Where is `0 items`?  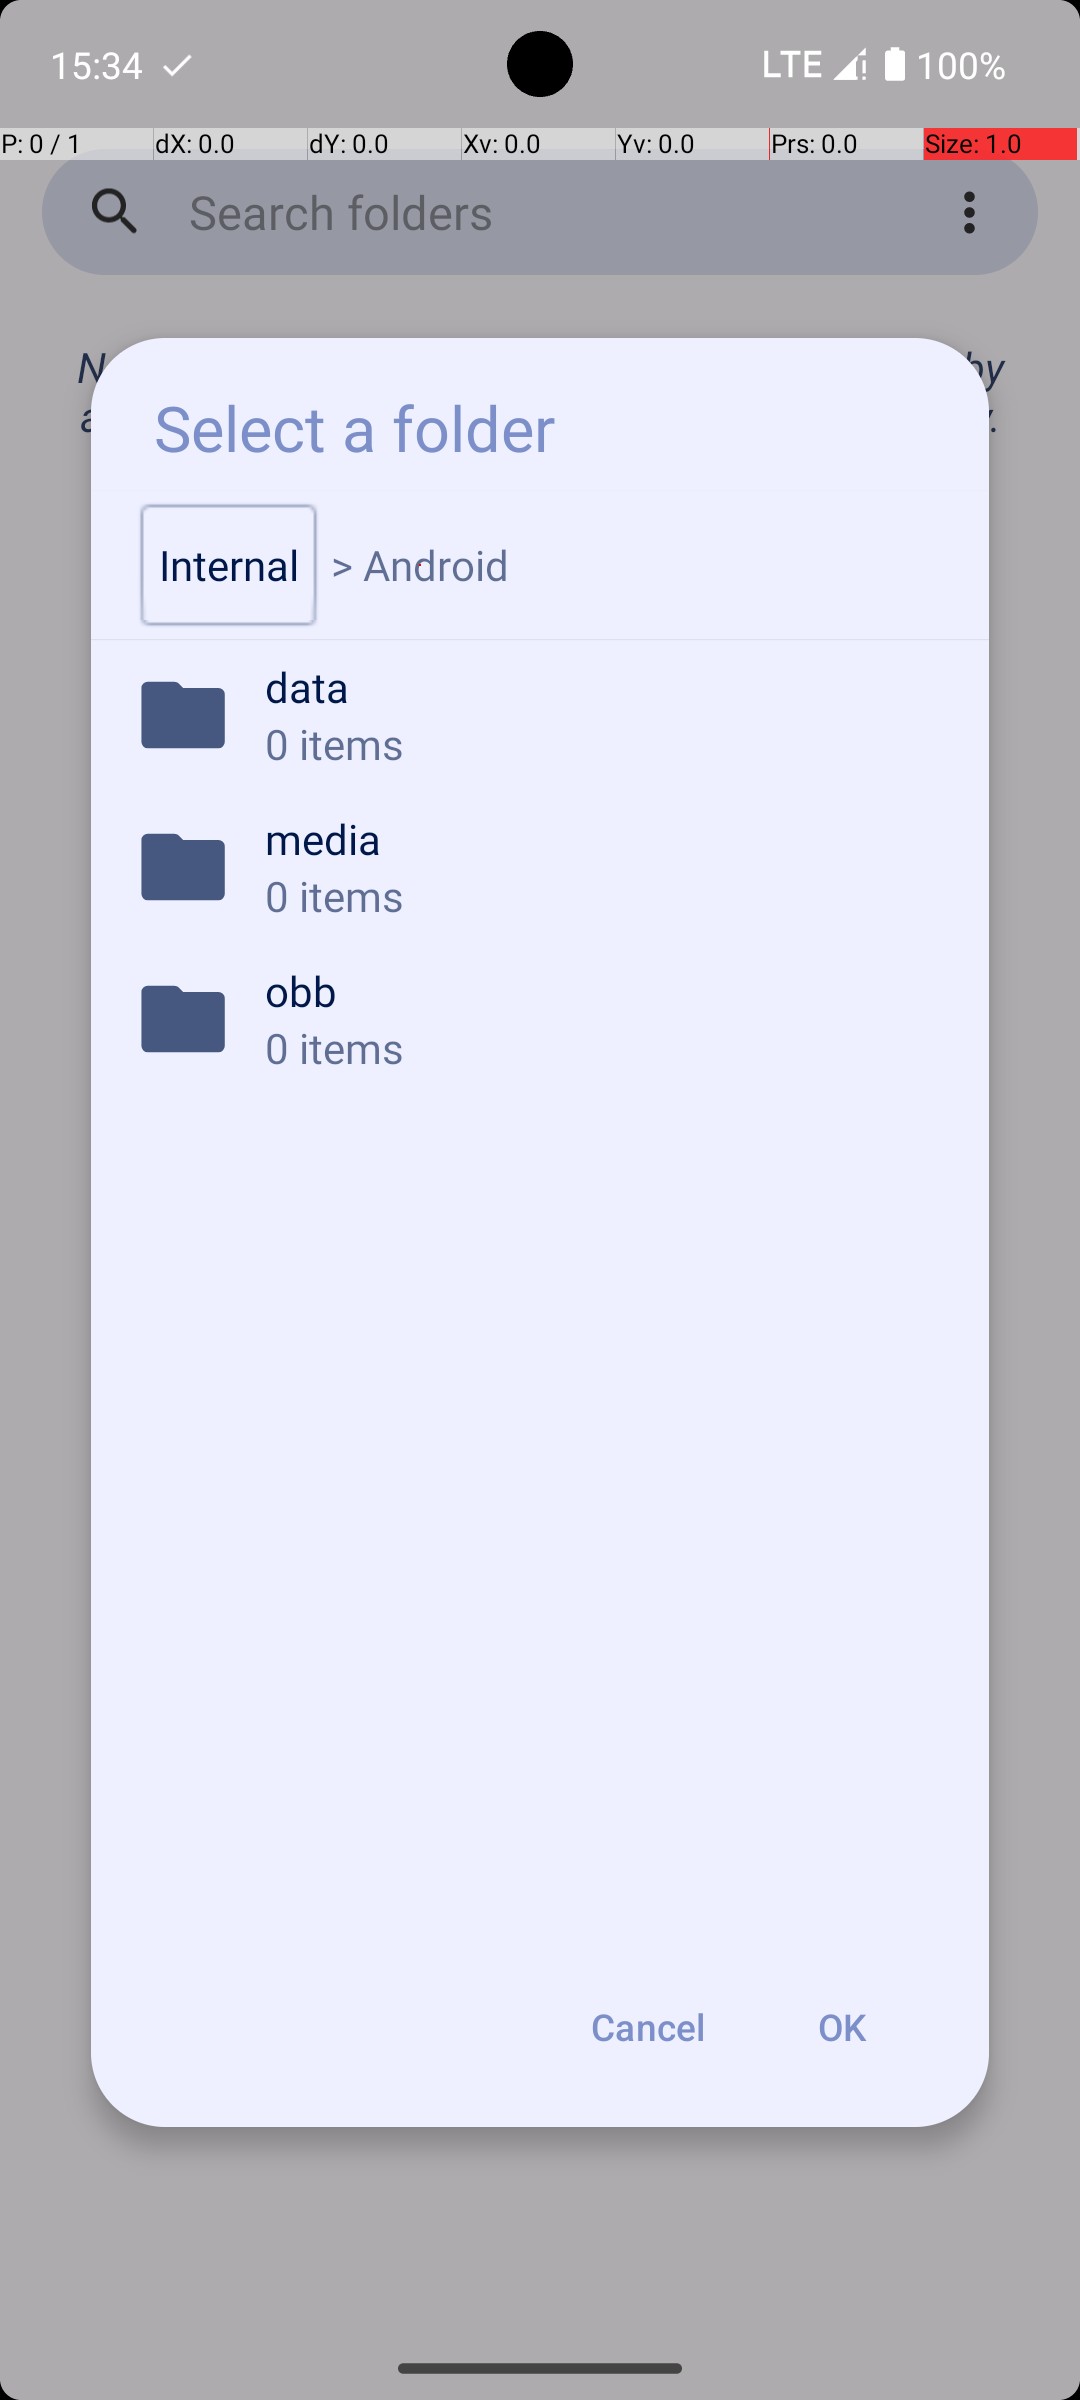 0 items is located at coordinates (600, 744).